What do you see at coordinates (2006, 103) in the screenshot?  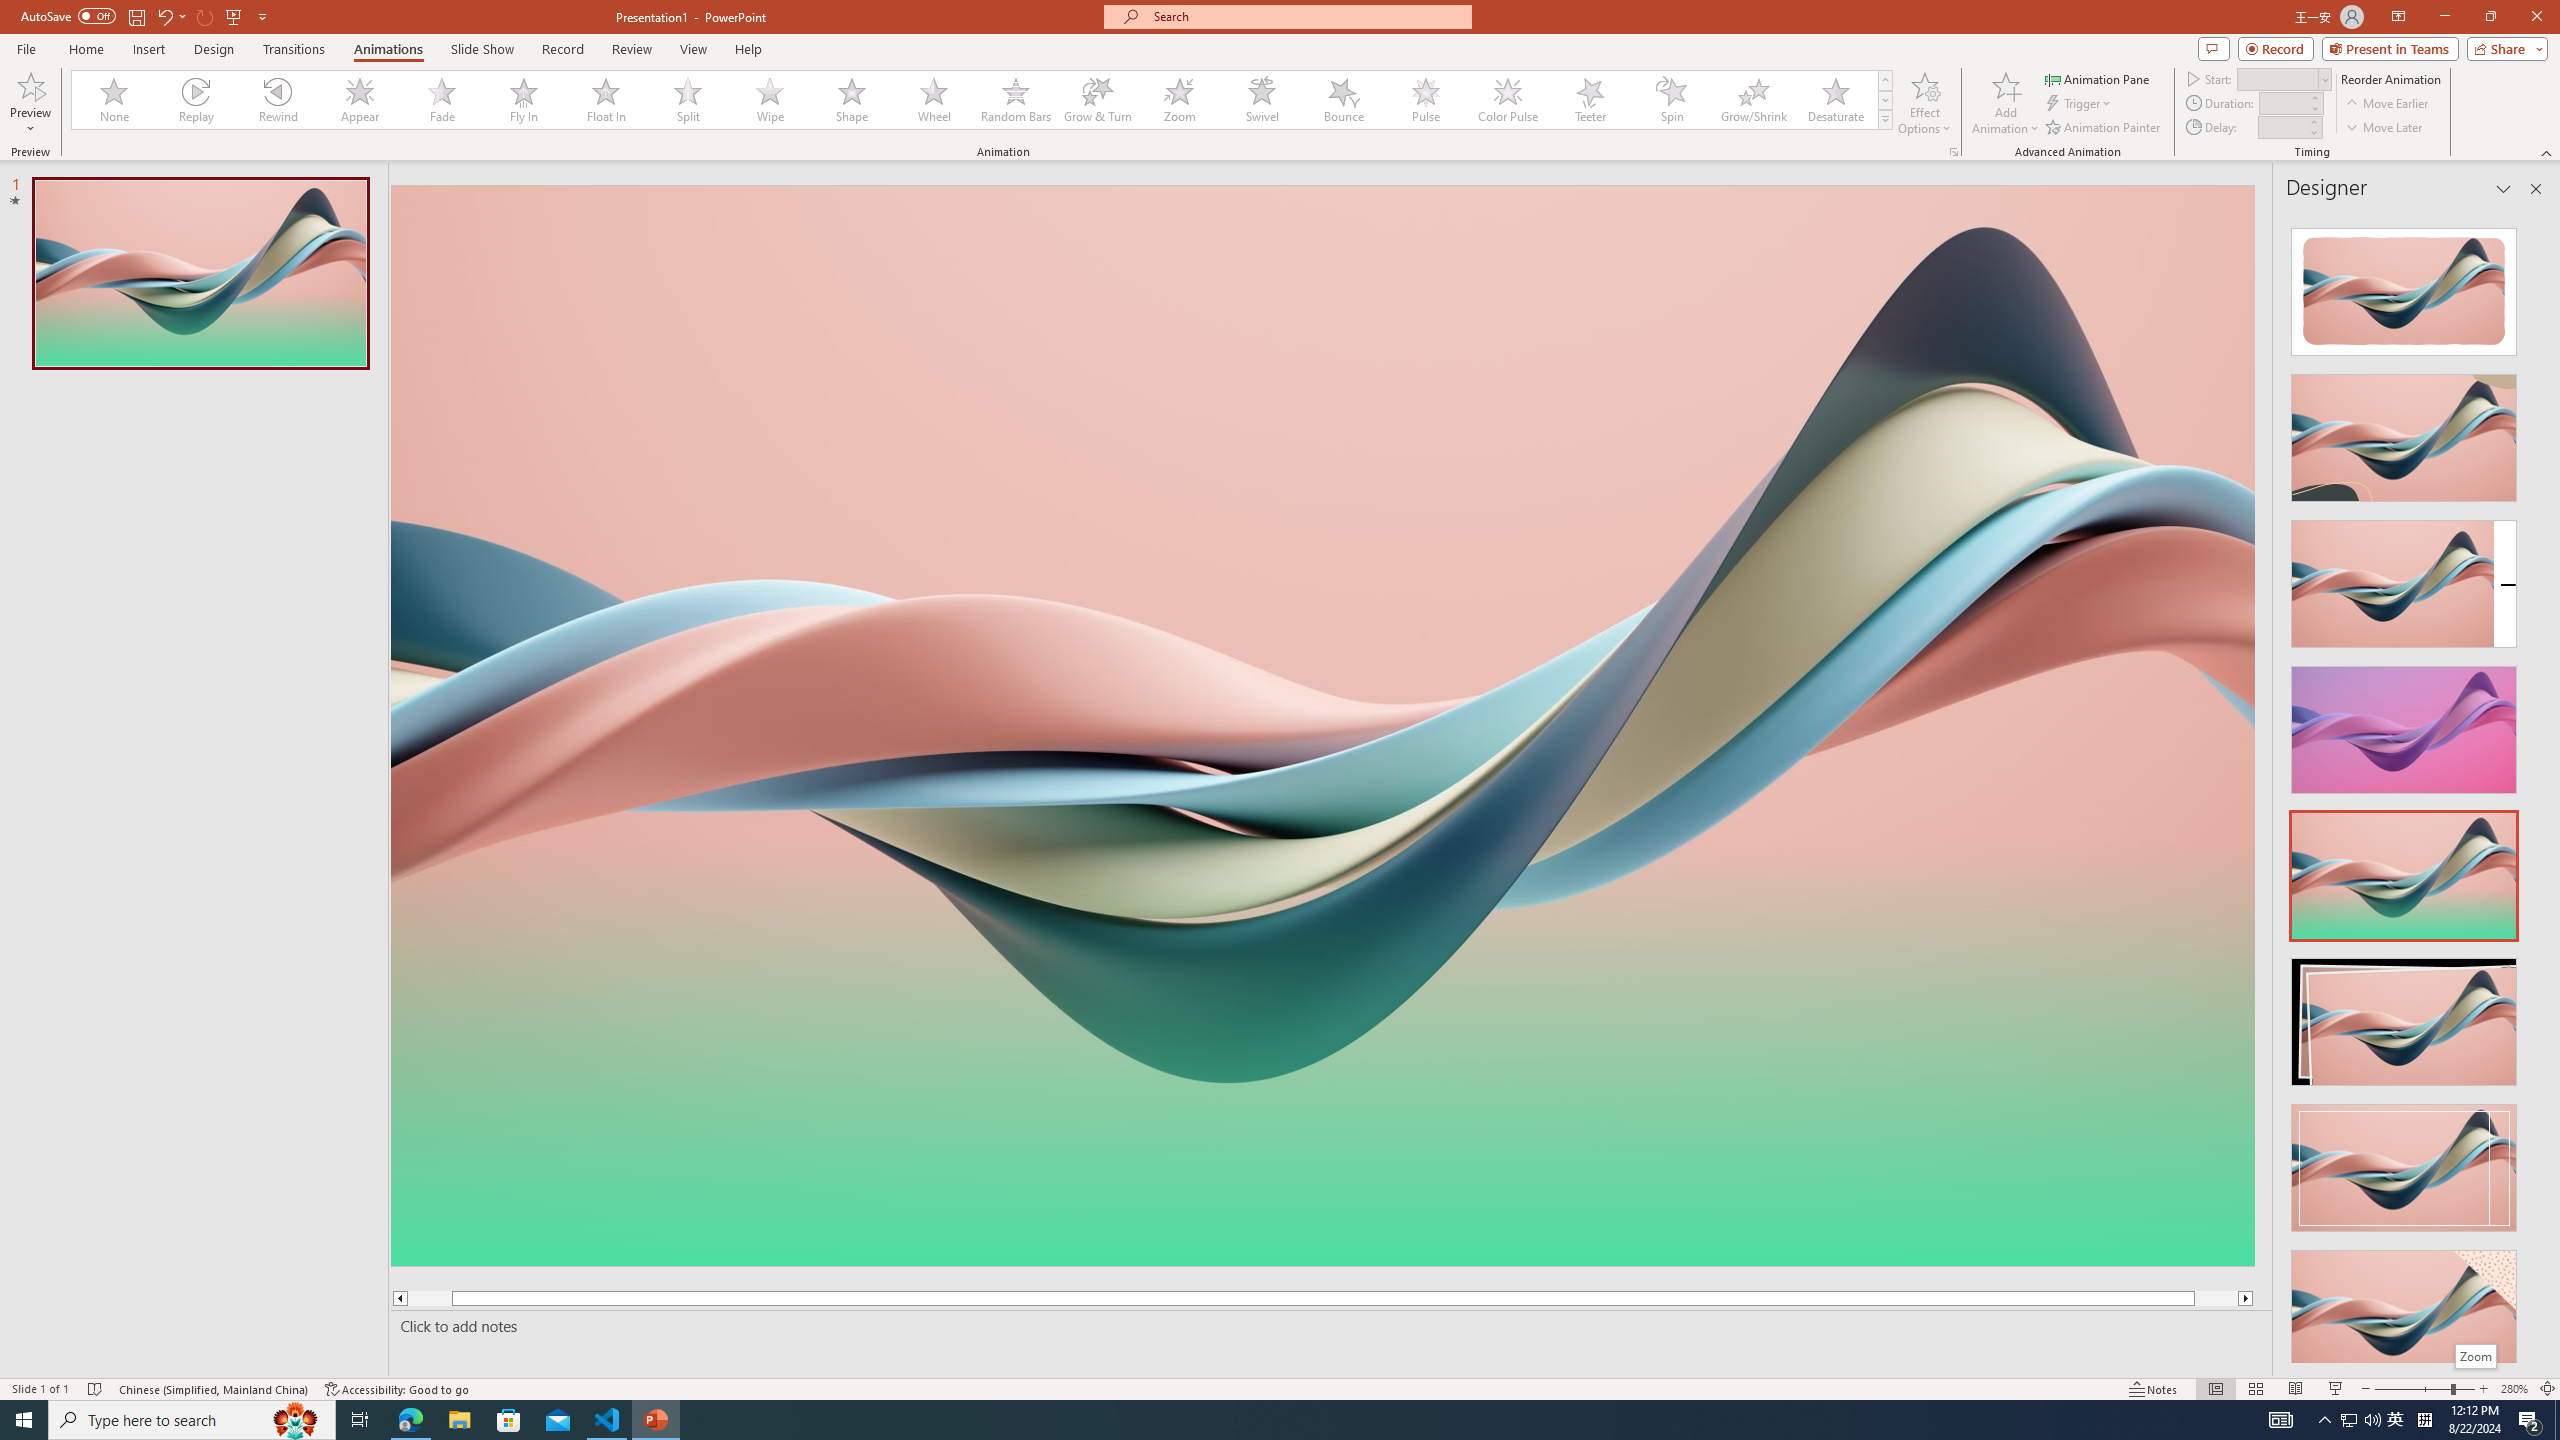 I see `Add Animation` at bounding box center [2006, 103].